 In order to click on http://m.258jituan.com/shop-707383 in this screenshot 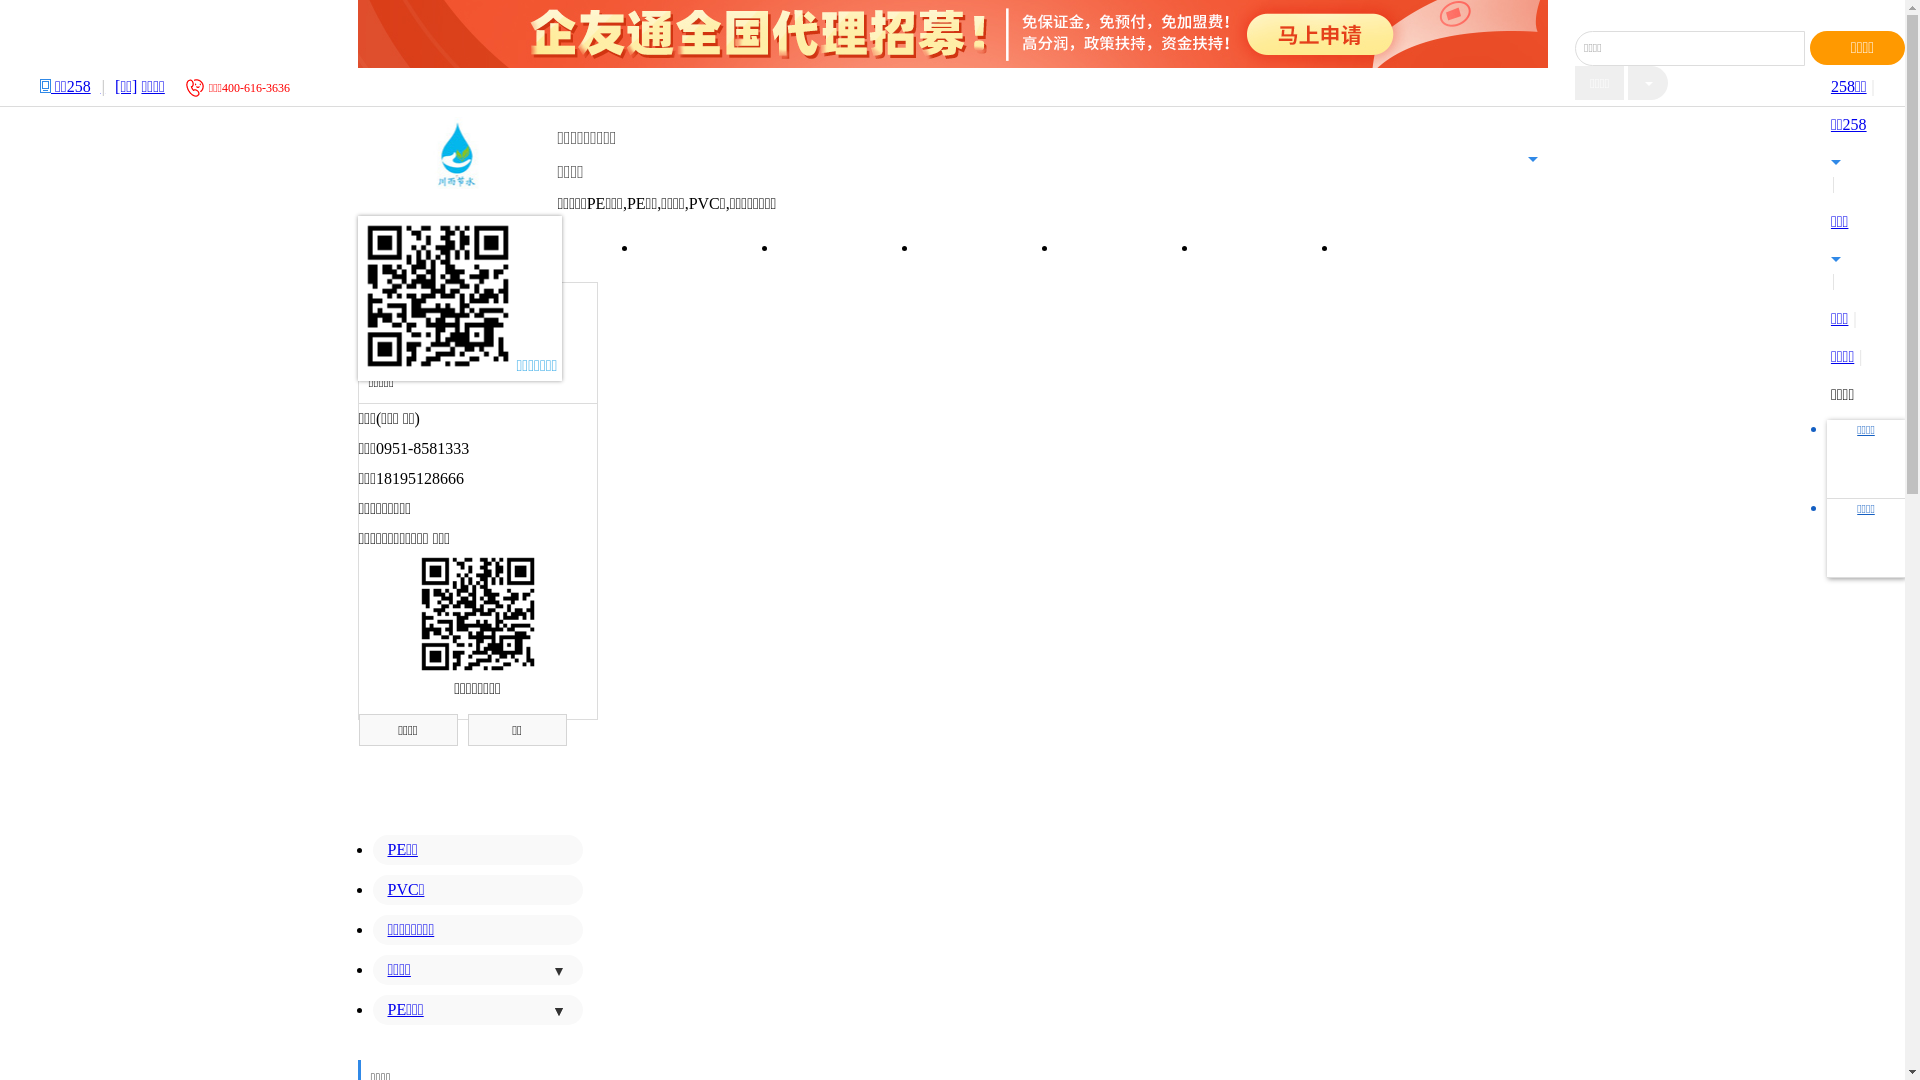, I will do `click(478, 614)`.